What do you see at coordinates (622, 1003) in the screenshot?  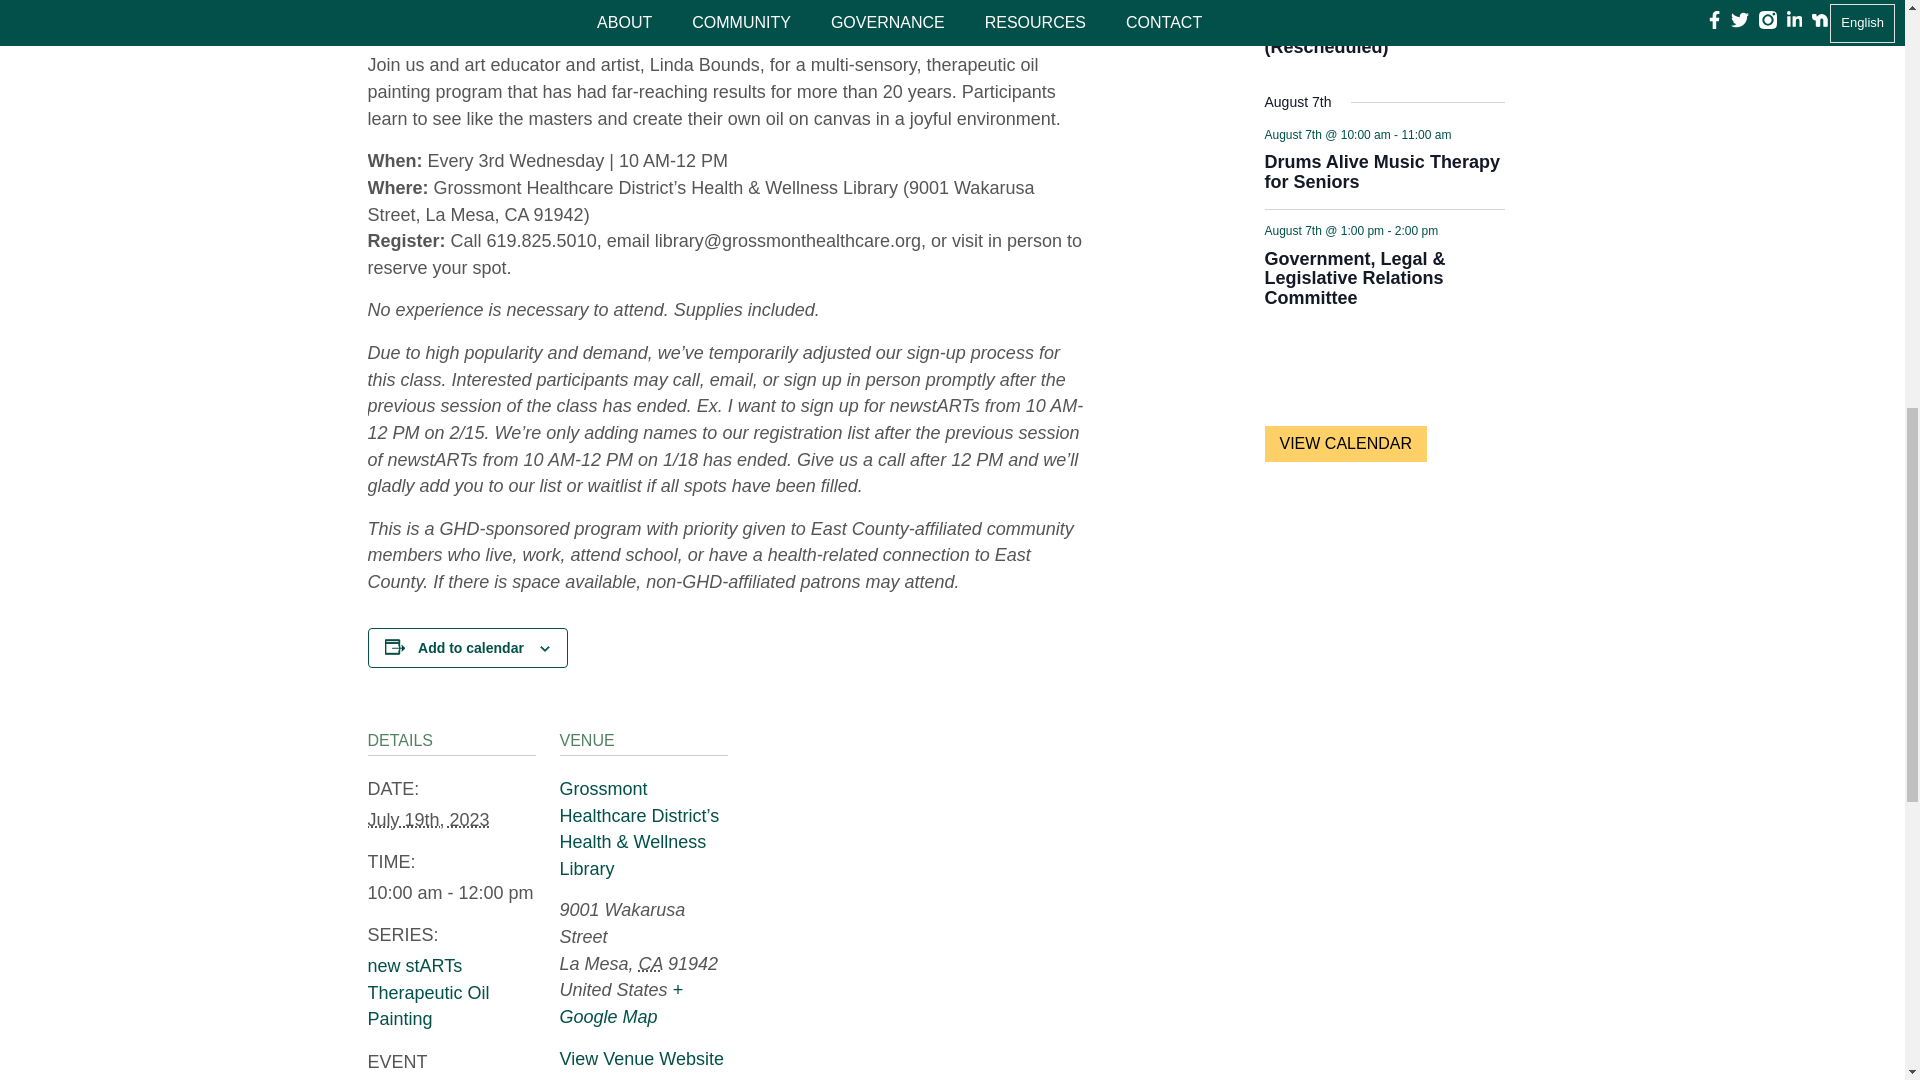 I see `Click to view a Google Map` at bounding box center [622, 1003].